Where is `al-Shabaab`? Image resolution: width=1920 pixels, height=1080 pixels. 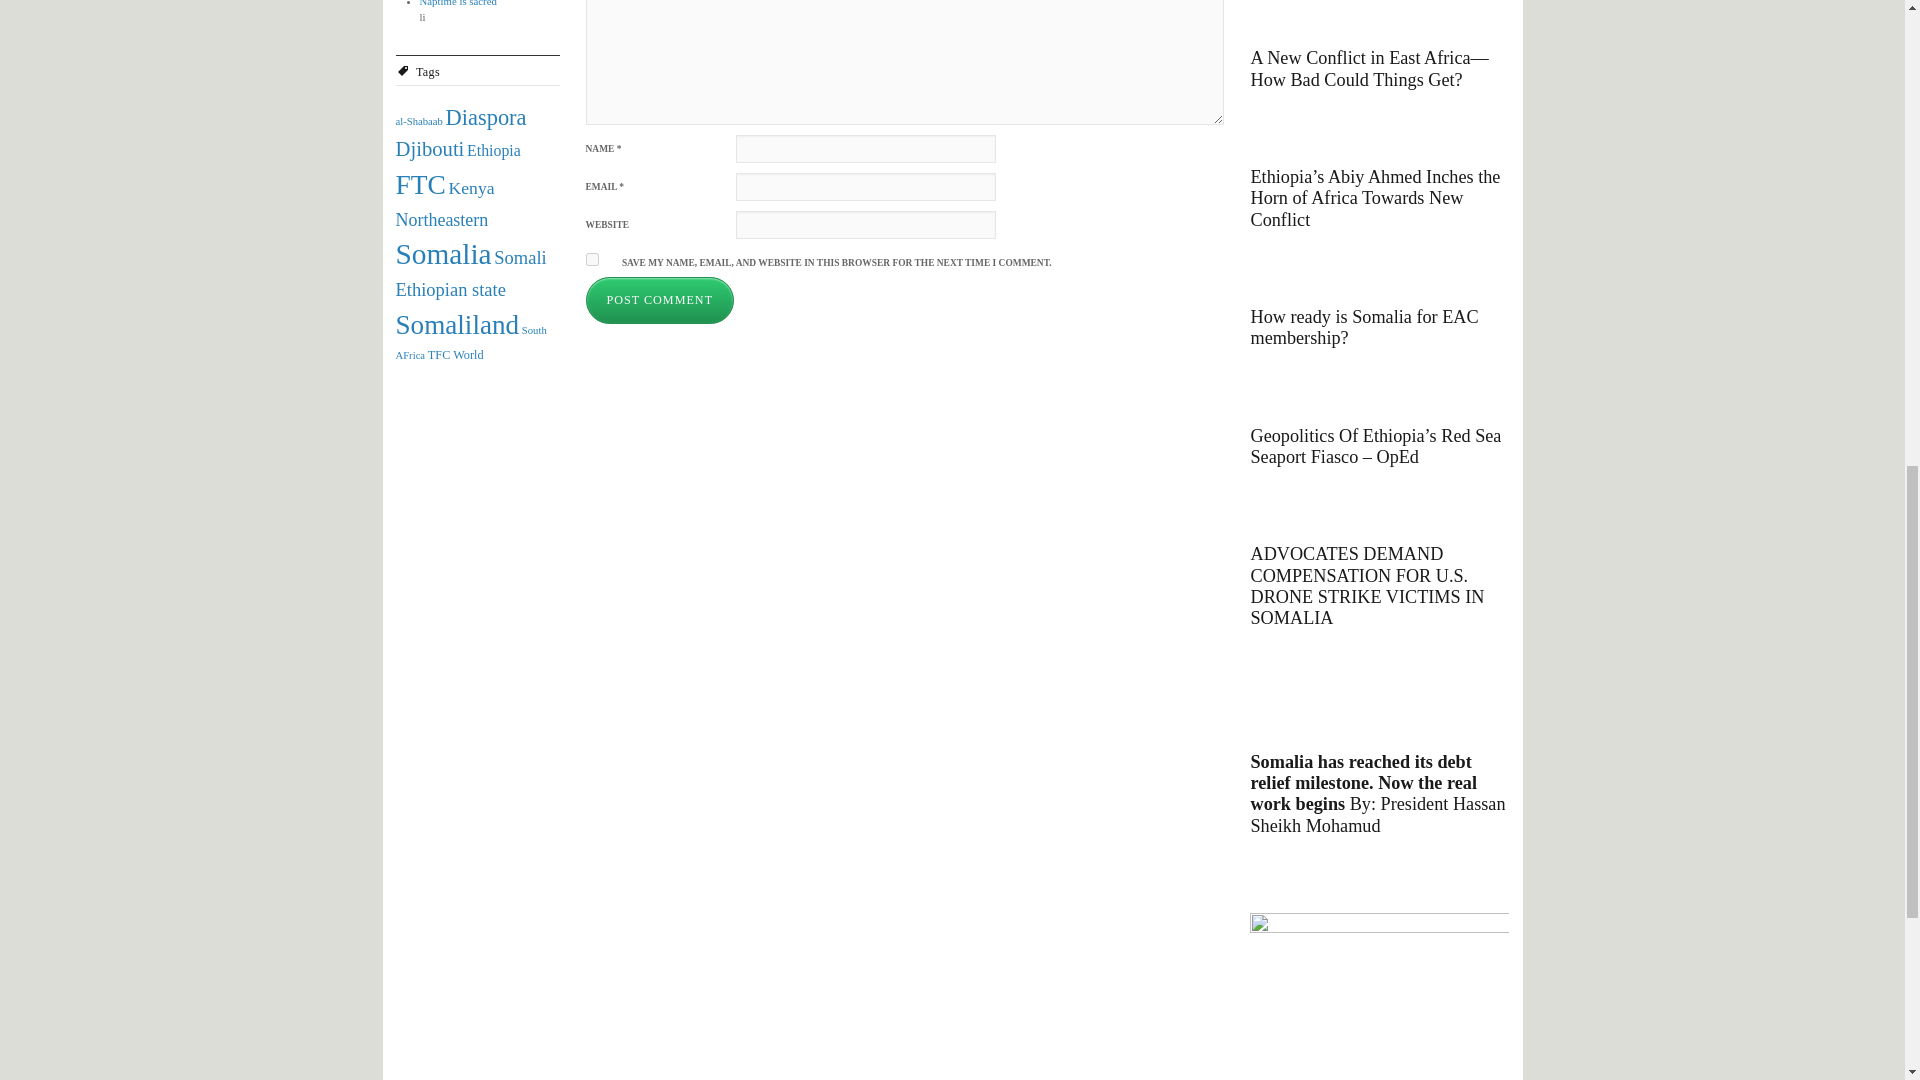 al-Shabaab is located at coordinates (419, 121).